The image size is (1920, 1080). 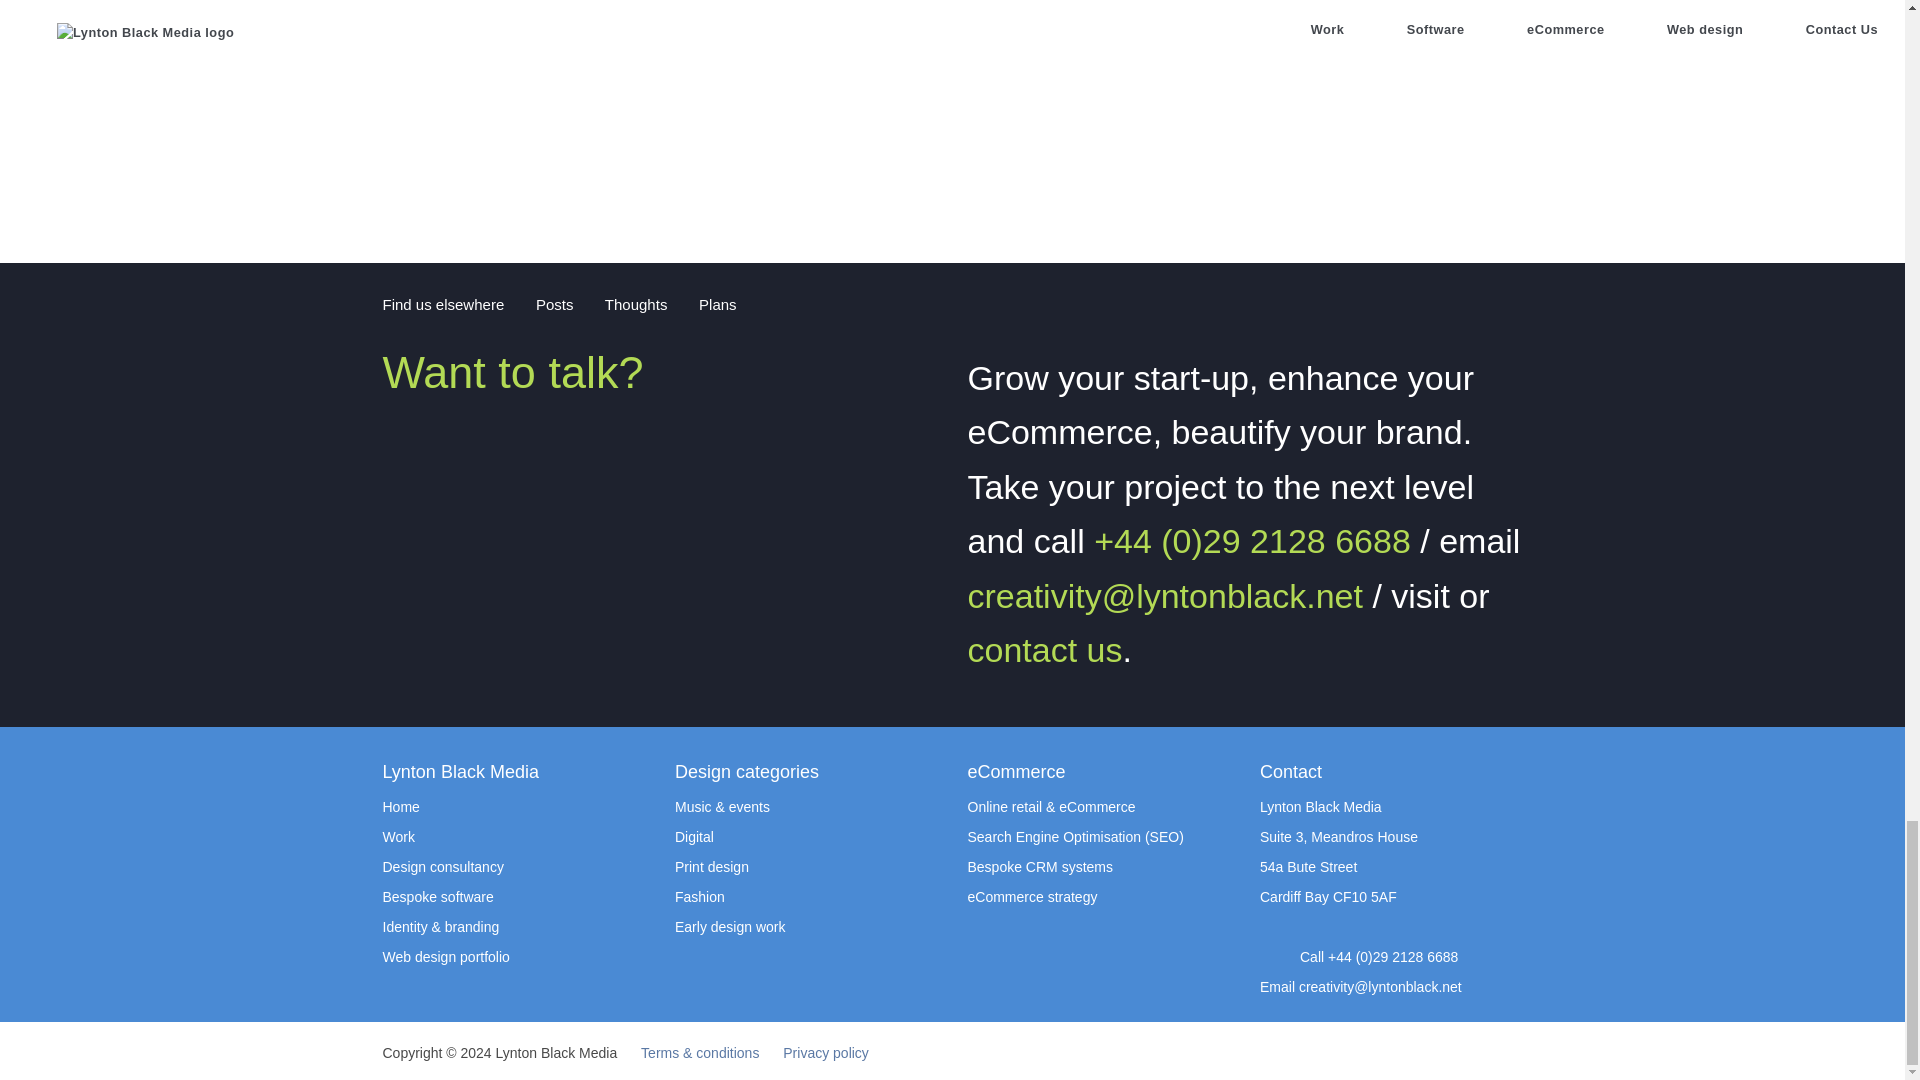 I want to click on Print design, so click(x=712, y=866).